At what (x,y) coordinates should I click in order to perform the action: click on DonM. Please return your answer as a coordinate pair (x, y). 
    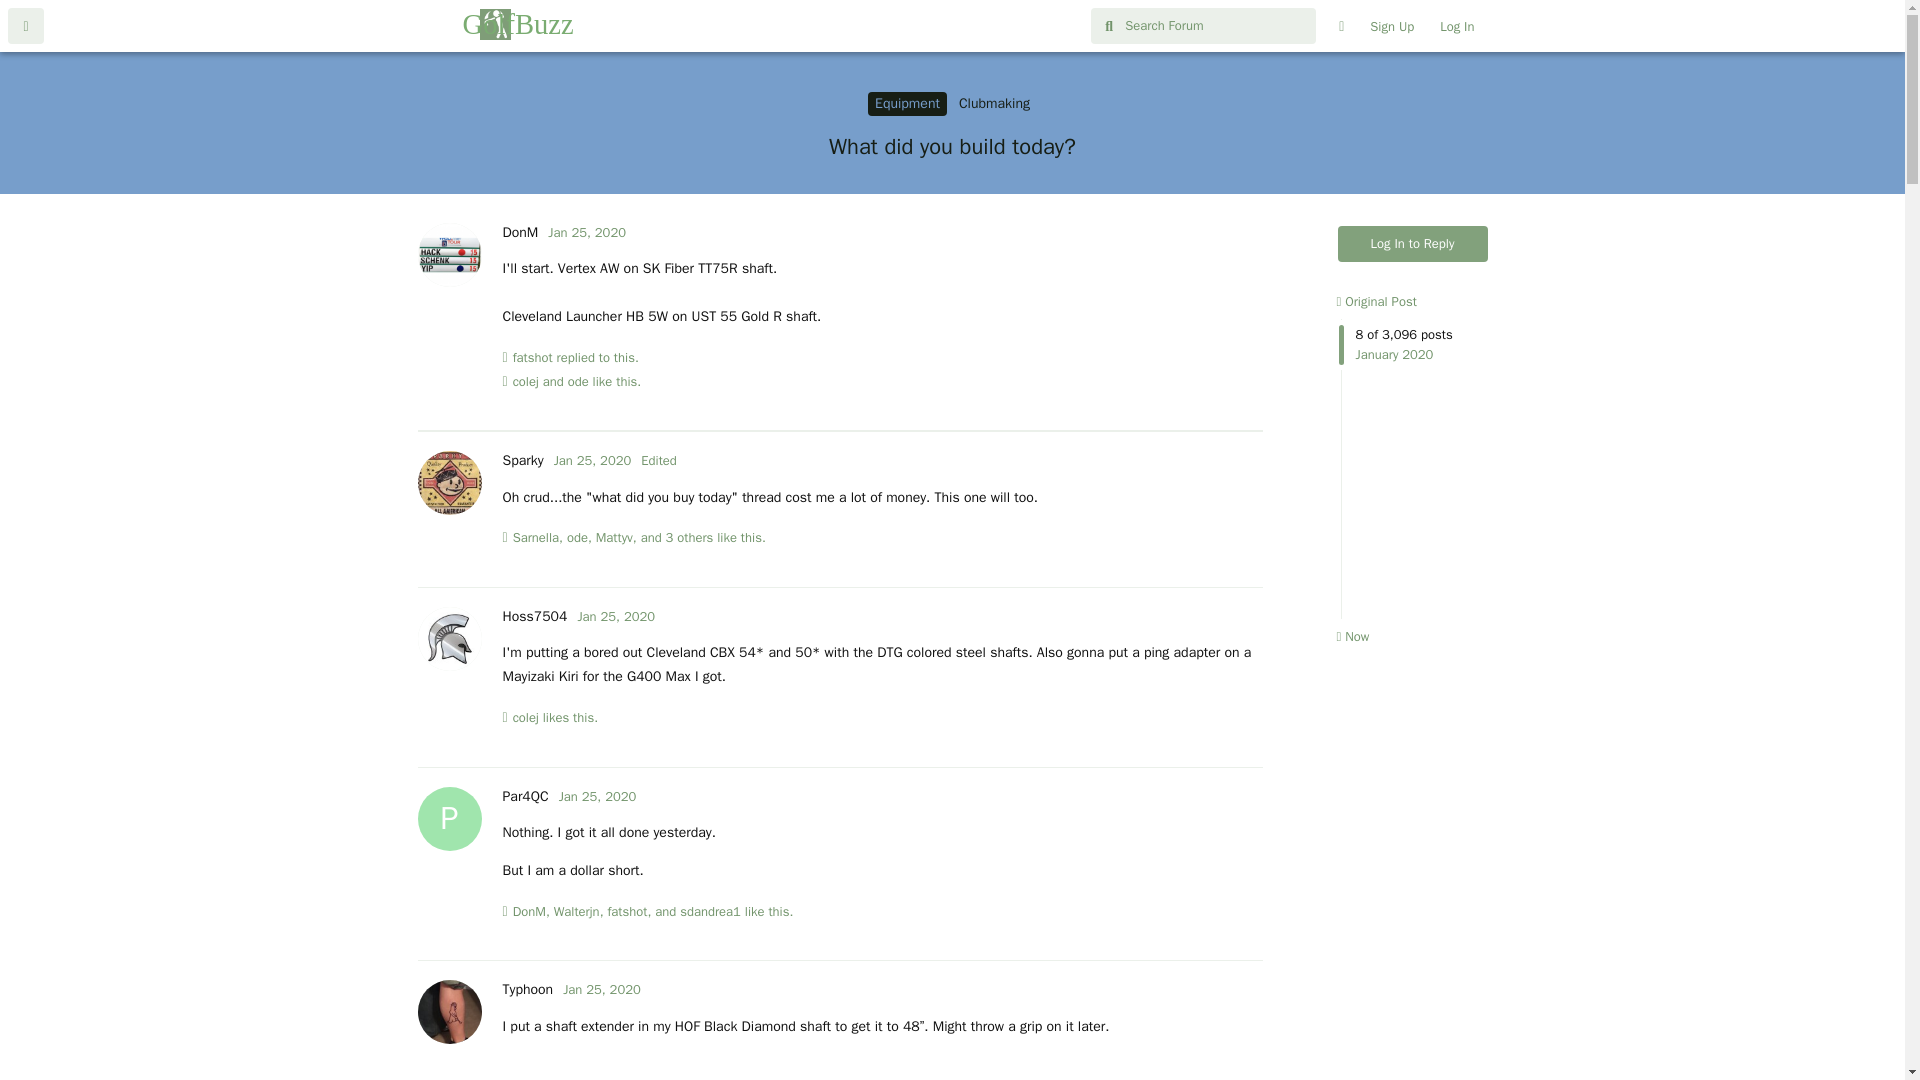
    Looking at the image, I should click on (528, 912).